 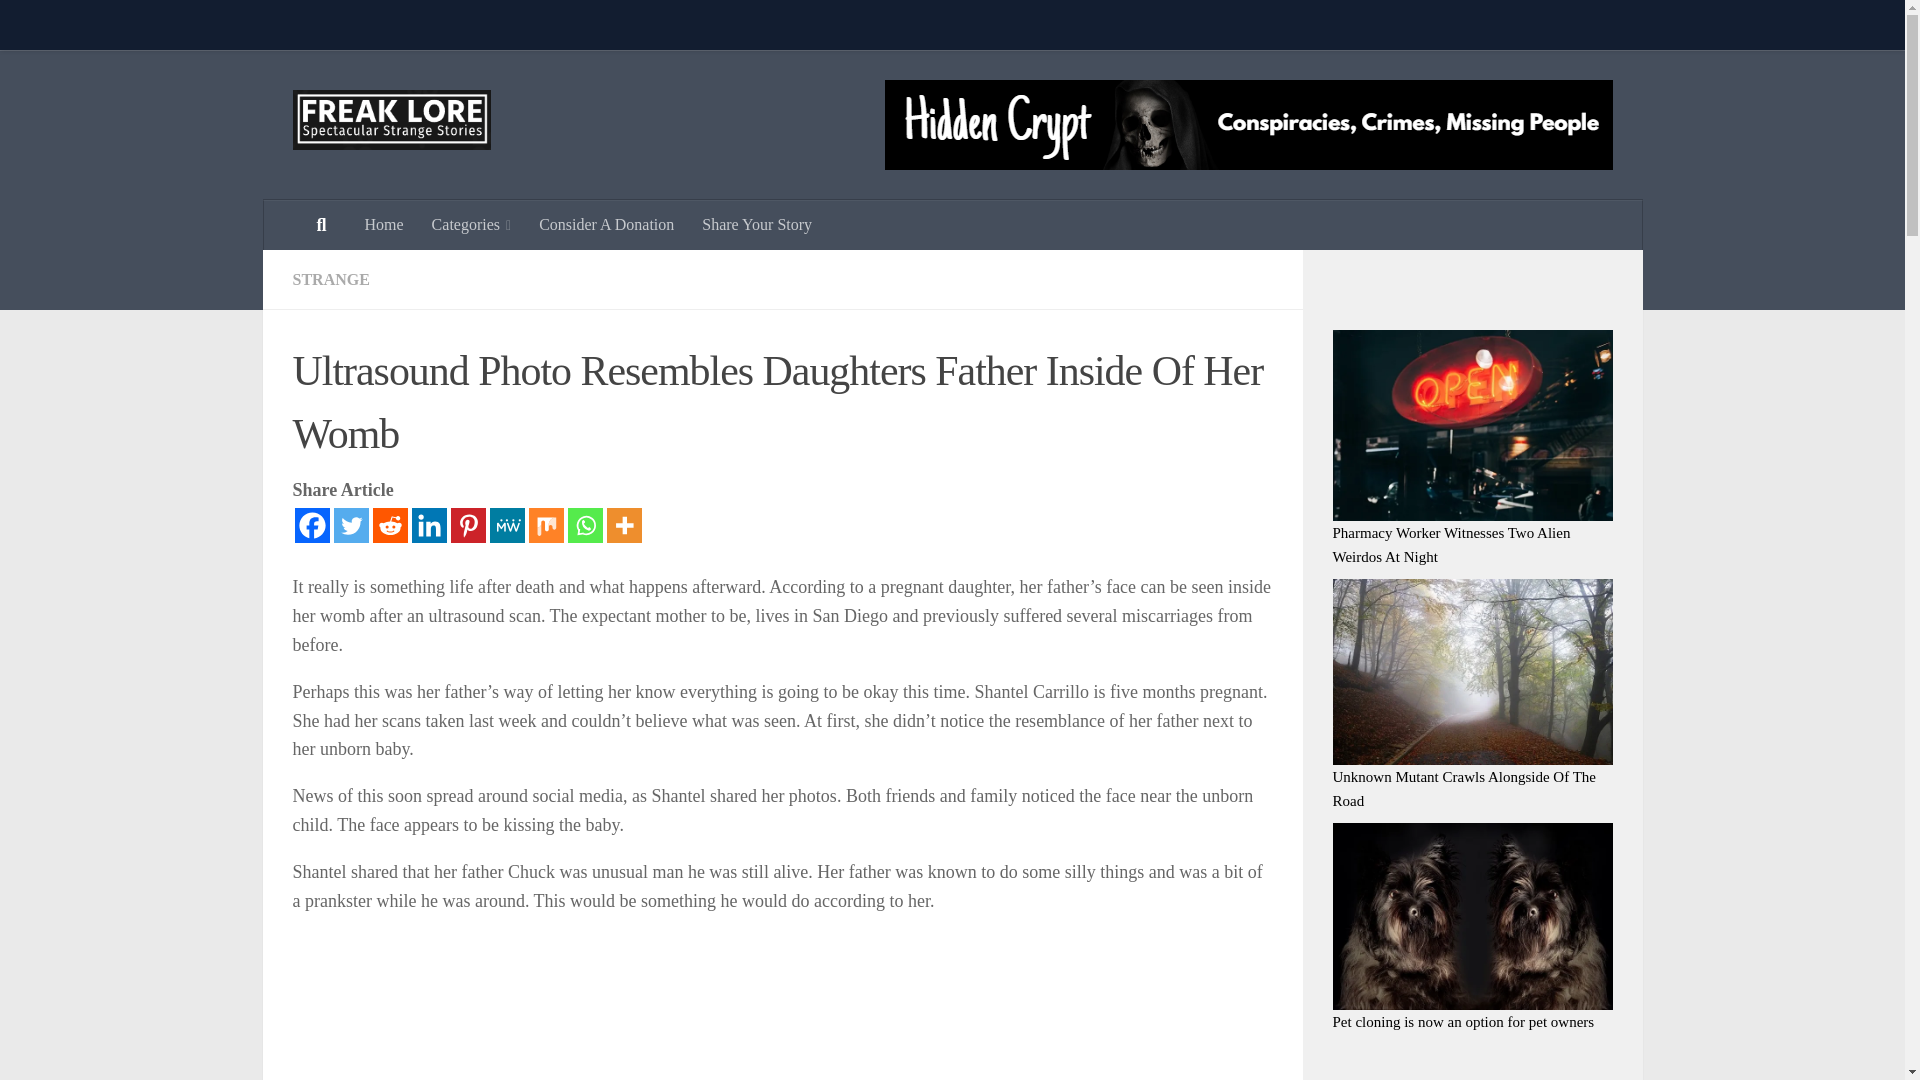 What do you see at coordinates (390, 525) in the screenshot?
I see `Reddit` at bounding box center [390, 525].